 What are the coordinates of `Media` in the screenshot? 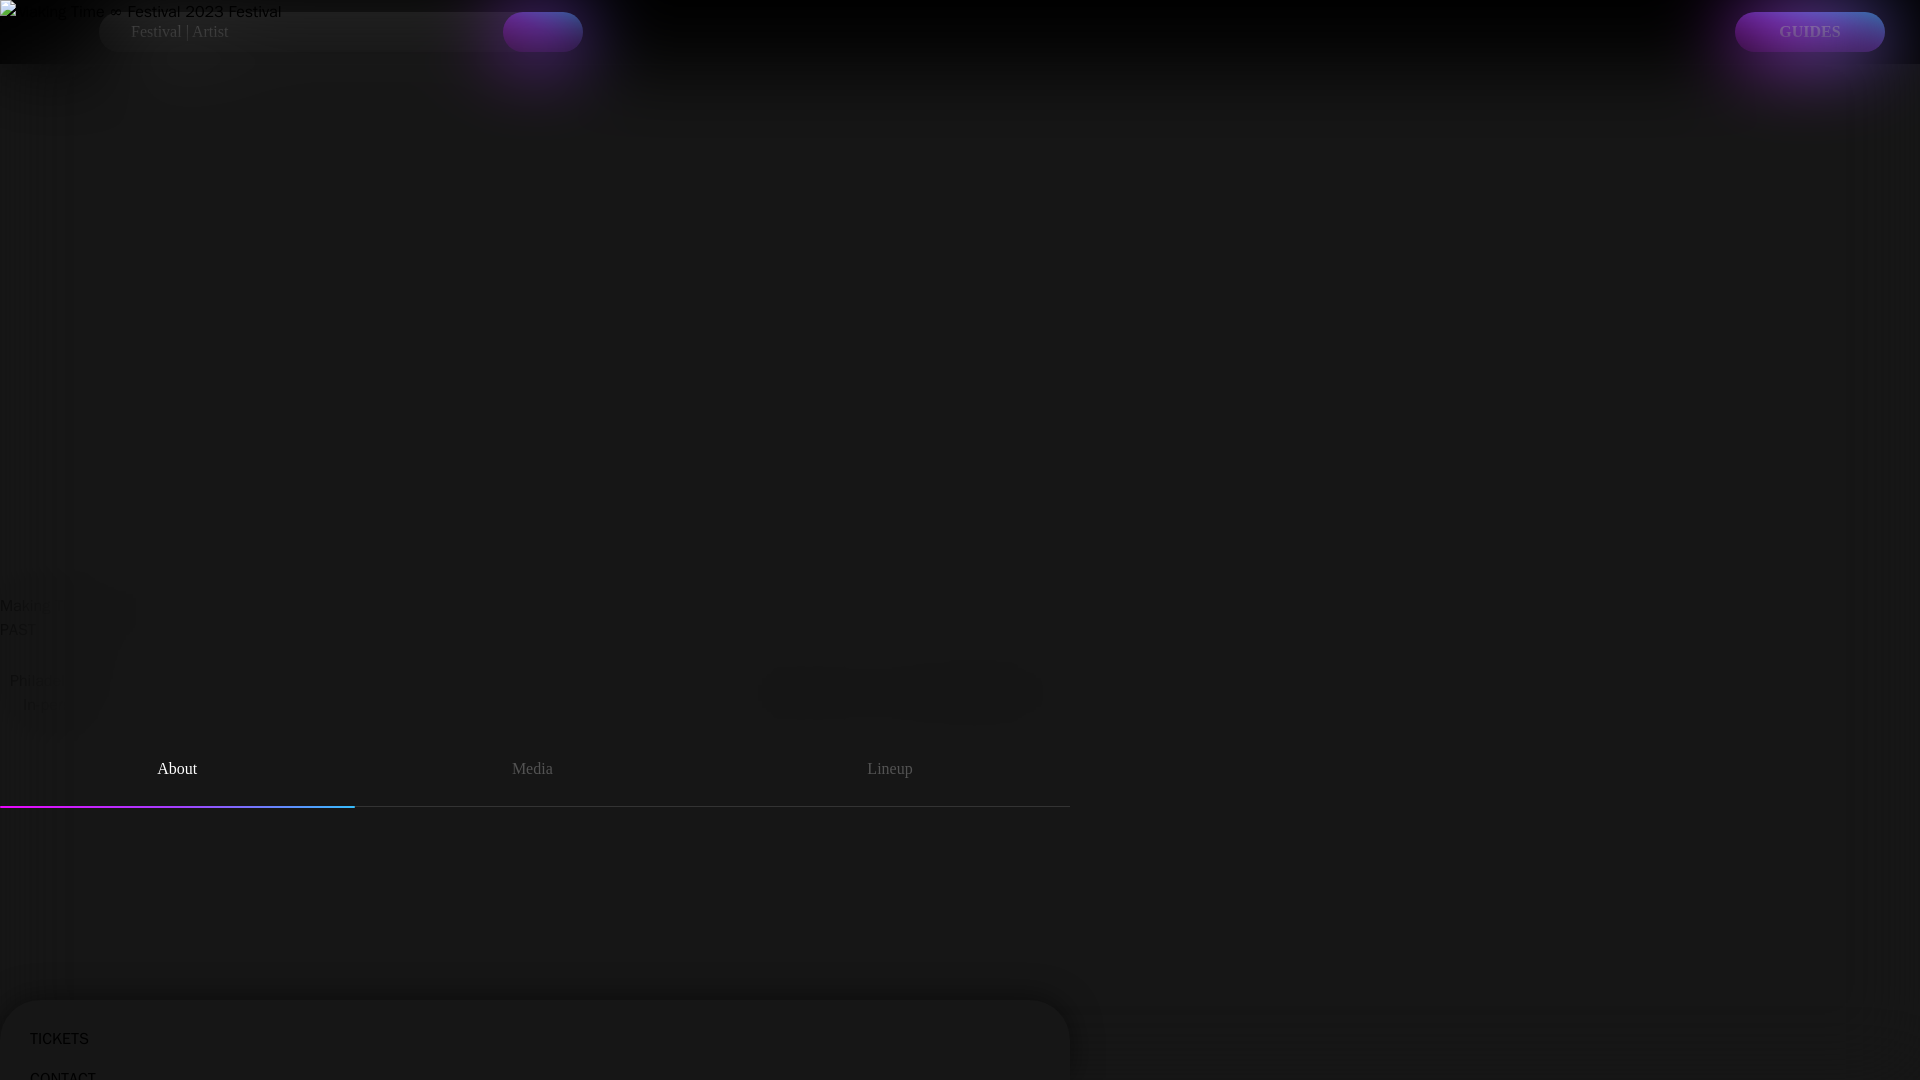 It's located at (532, 771).